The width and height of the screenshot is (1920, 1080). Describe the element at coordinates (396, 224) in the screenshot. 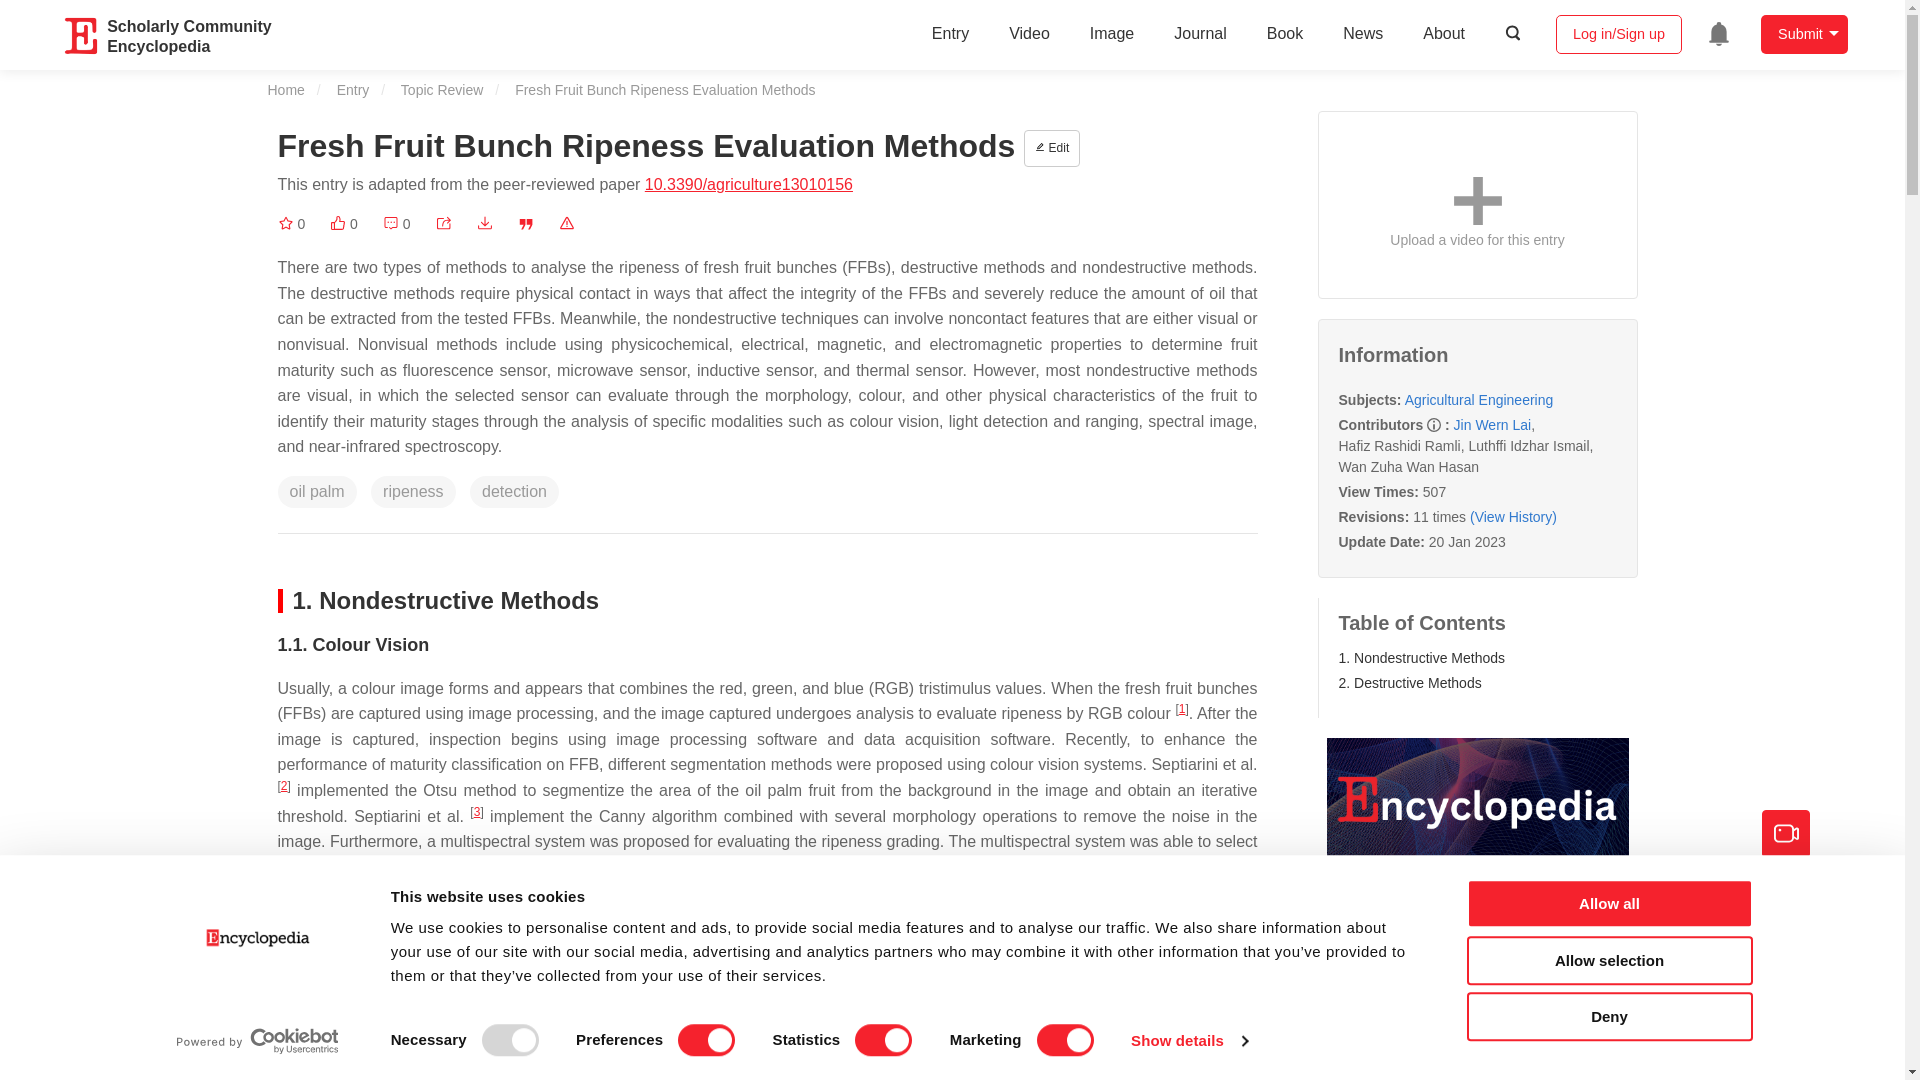

I see `Comment` at that location.